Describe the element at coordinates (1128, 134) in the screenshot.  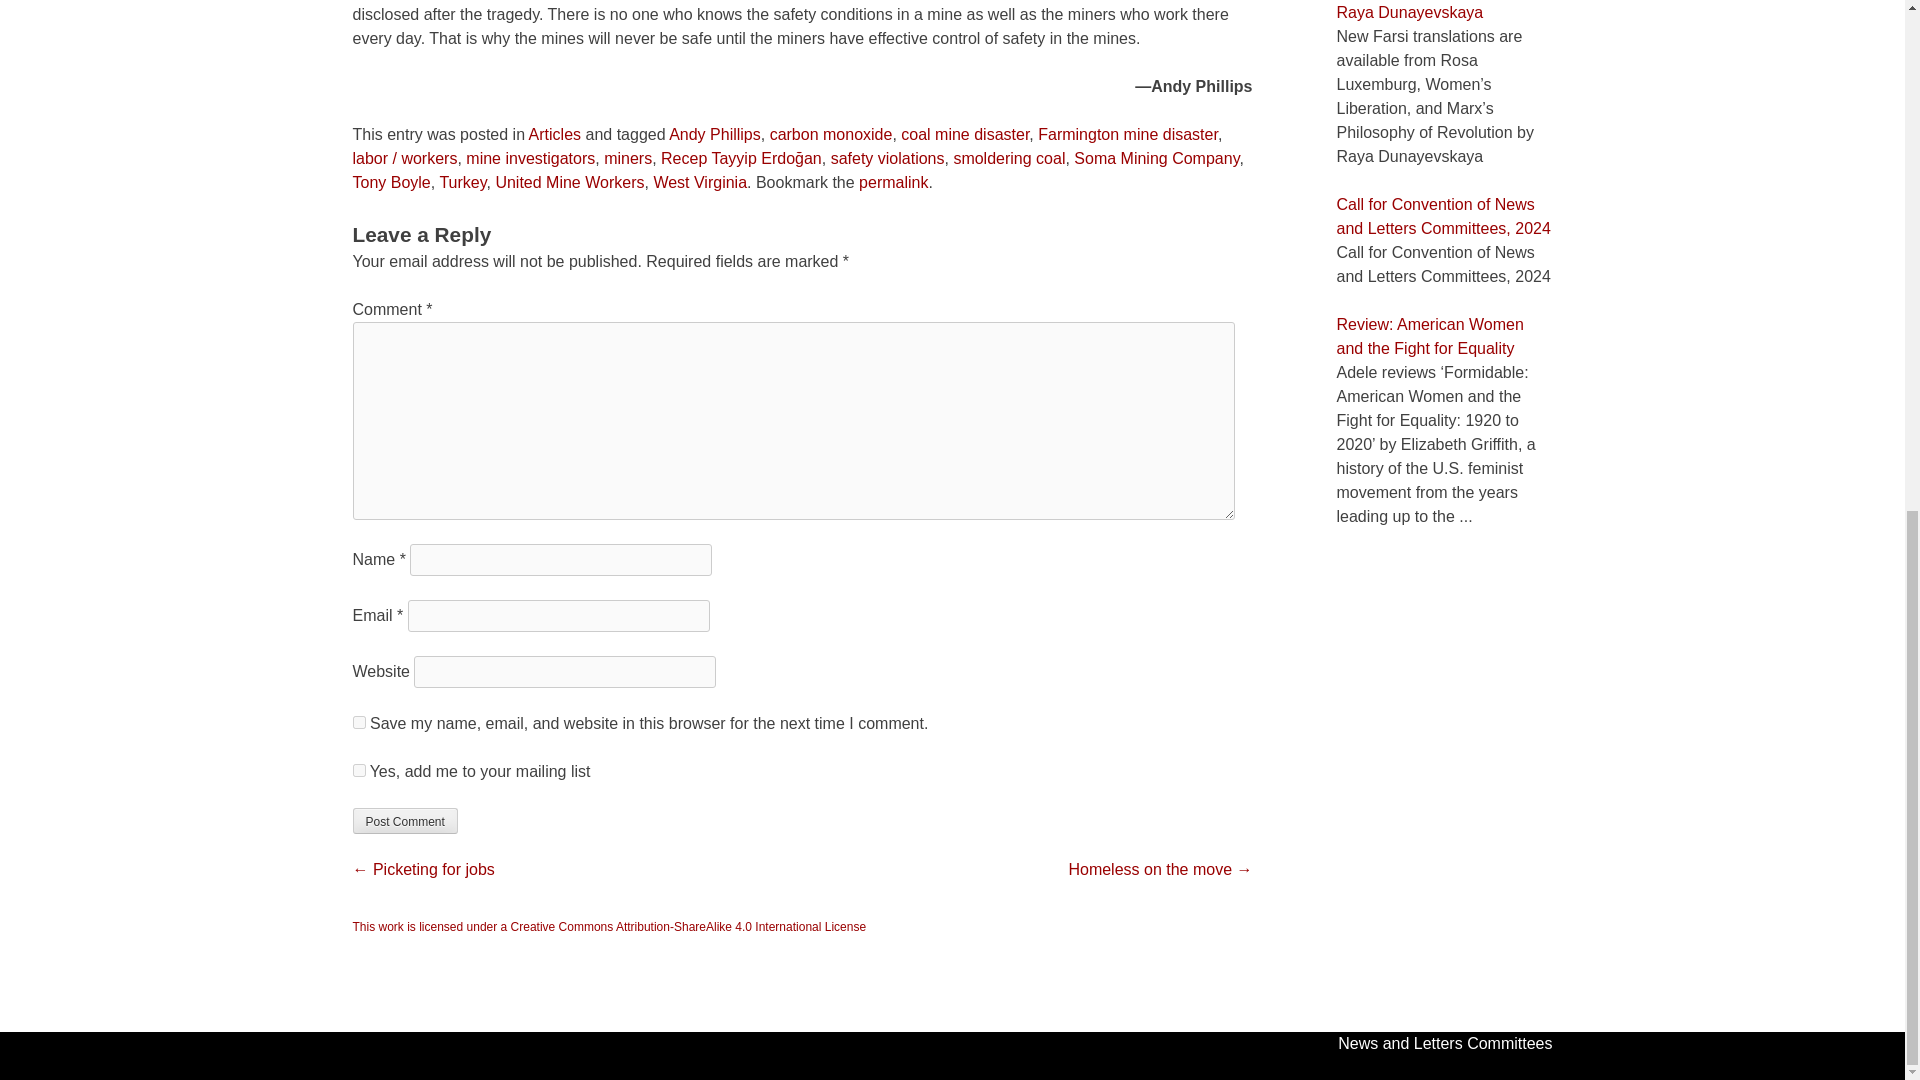
I see `Farmington mine disaster` at that location.